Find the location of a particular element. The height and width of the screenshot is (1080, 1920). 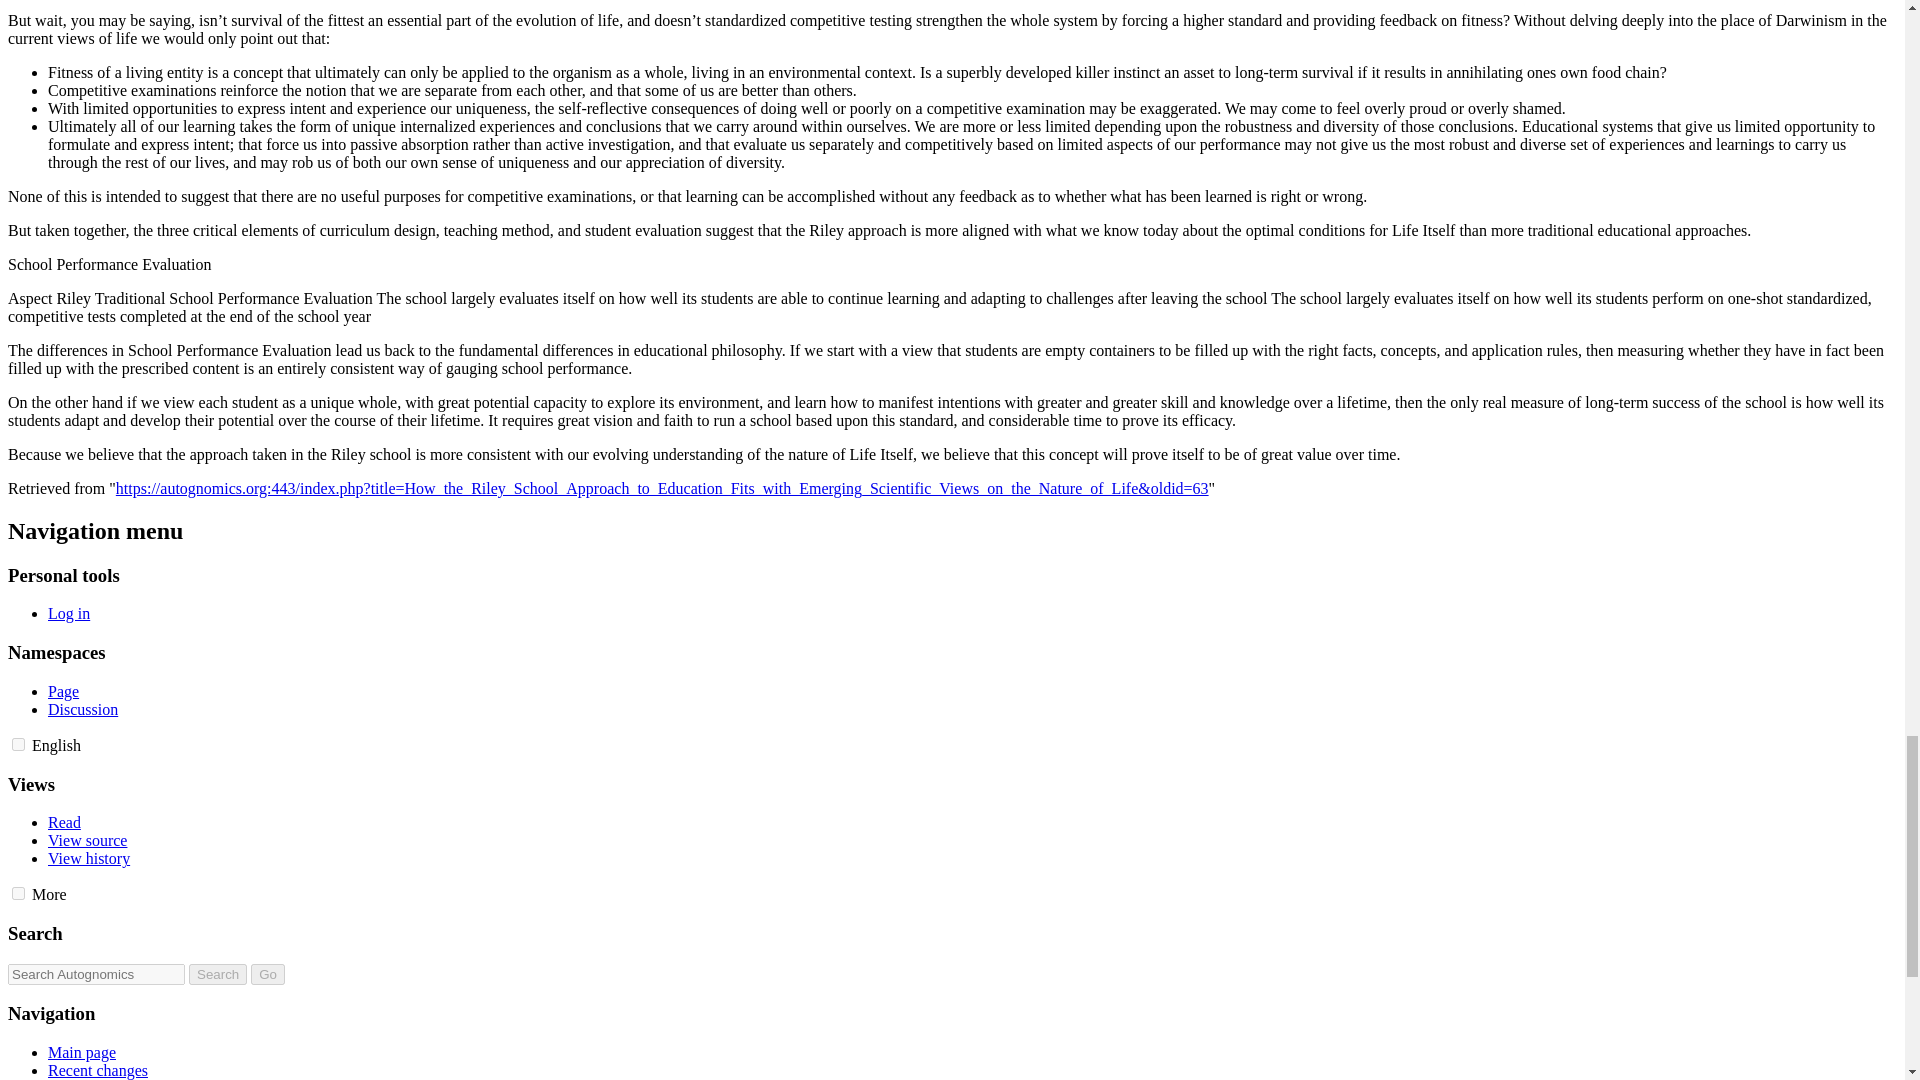

View source is located at coordinates (87, 840).